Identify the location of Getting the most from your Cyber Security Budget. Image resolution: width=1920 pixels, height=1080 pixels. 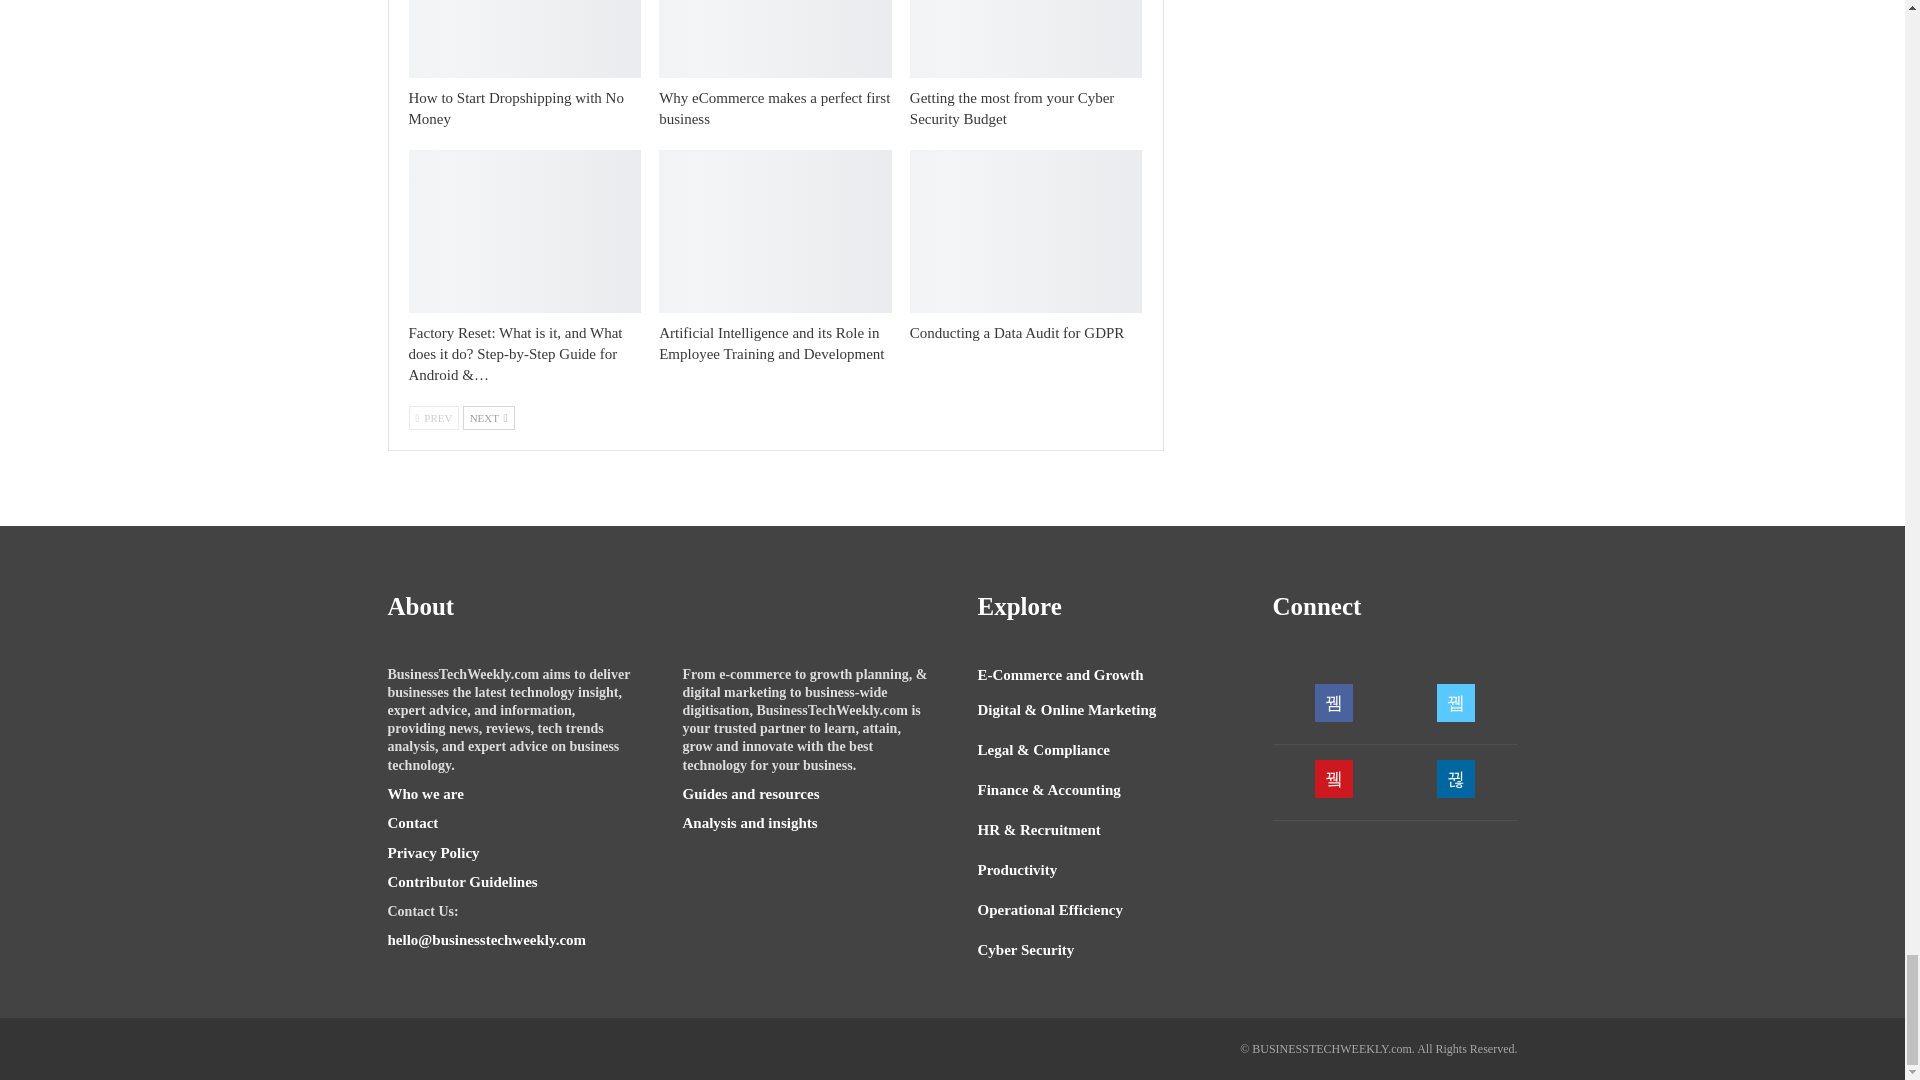
(1026, 38).